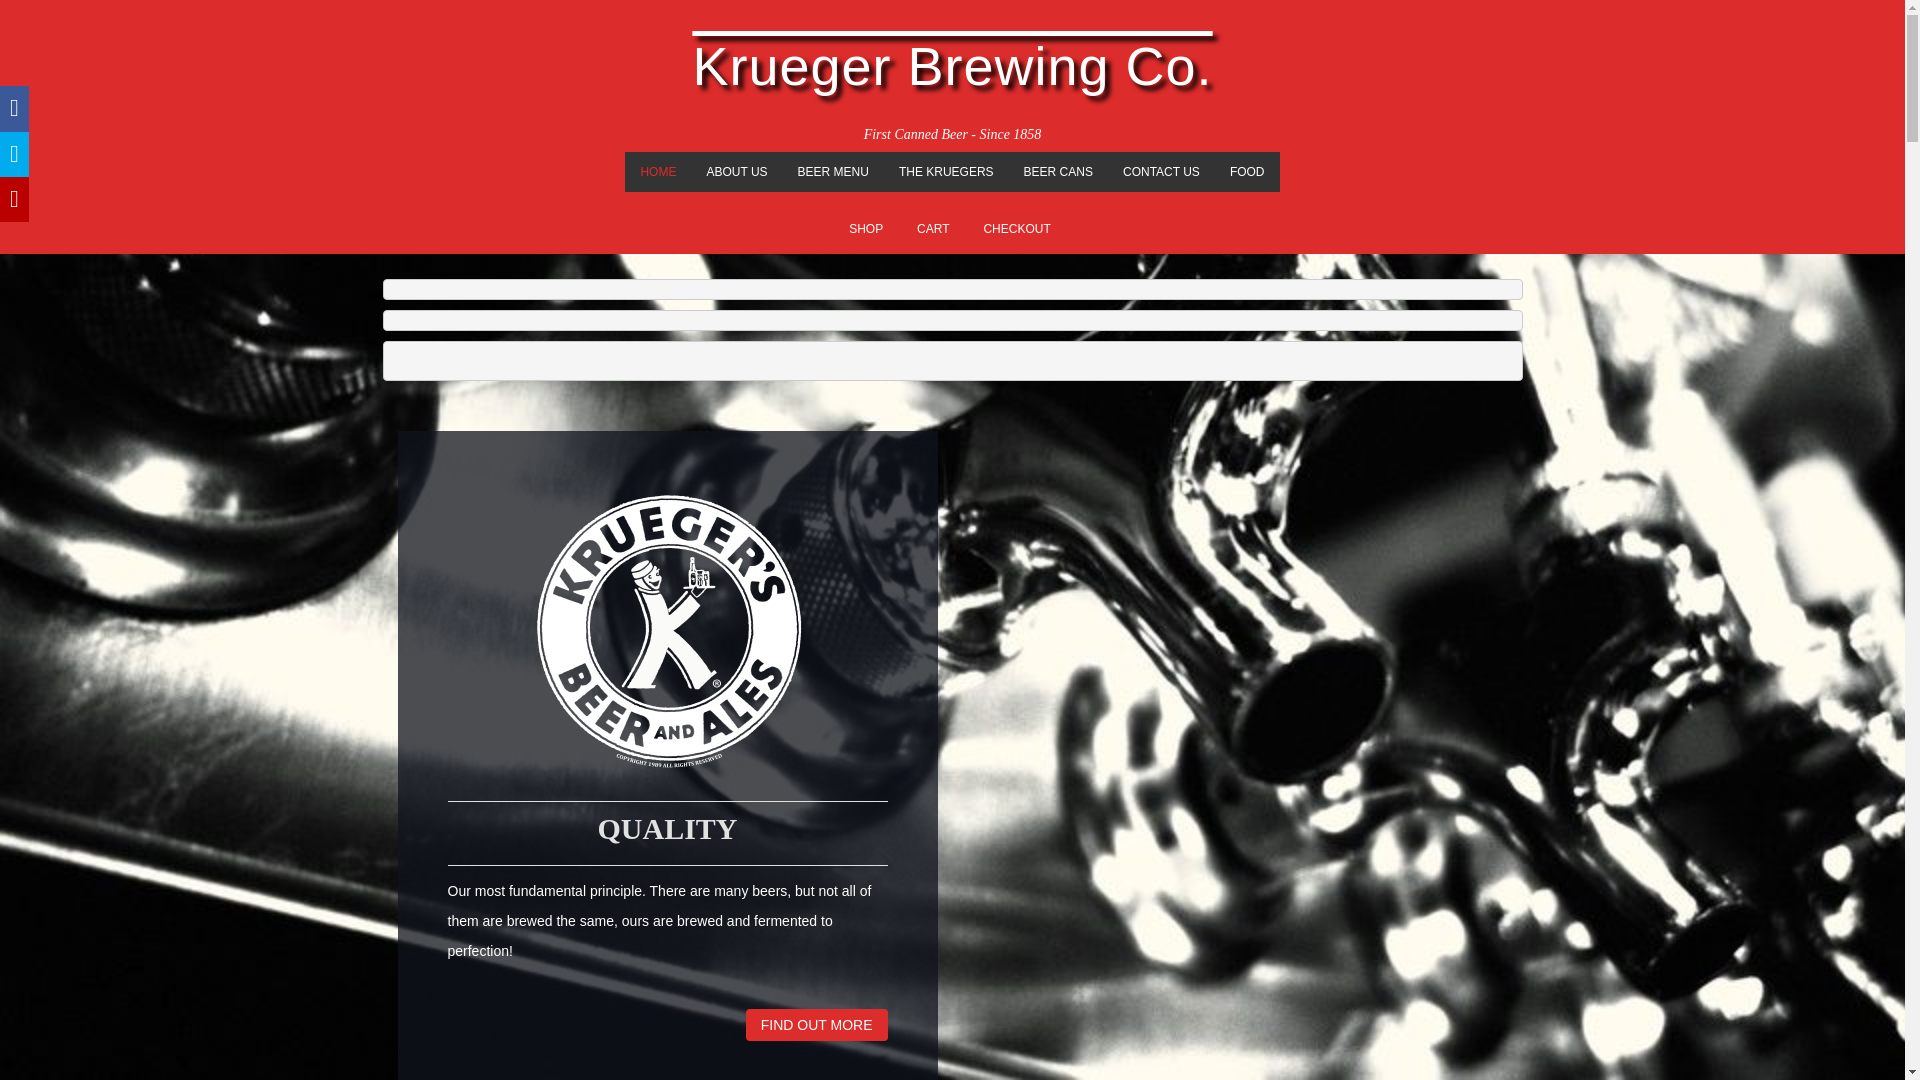 The height and width of the screenshot is (1080, 1920). What do you see at coordinates (951, 66) in the screenshot?
I see `Krueger Brewing Co.` at bounding box center [951, 66].